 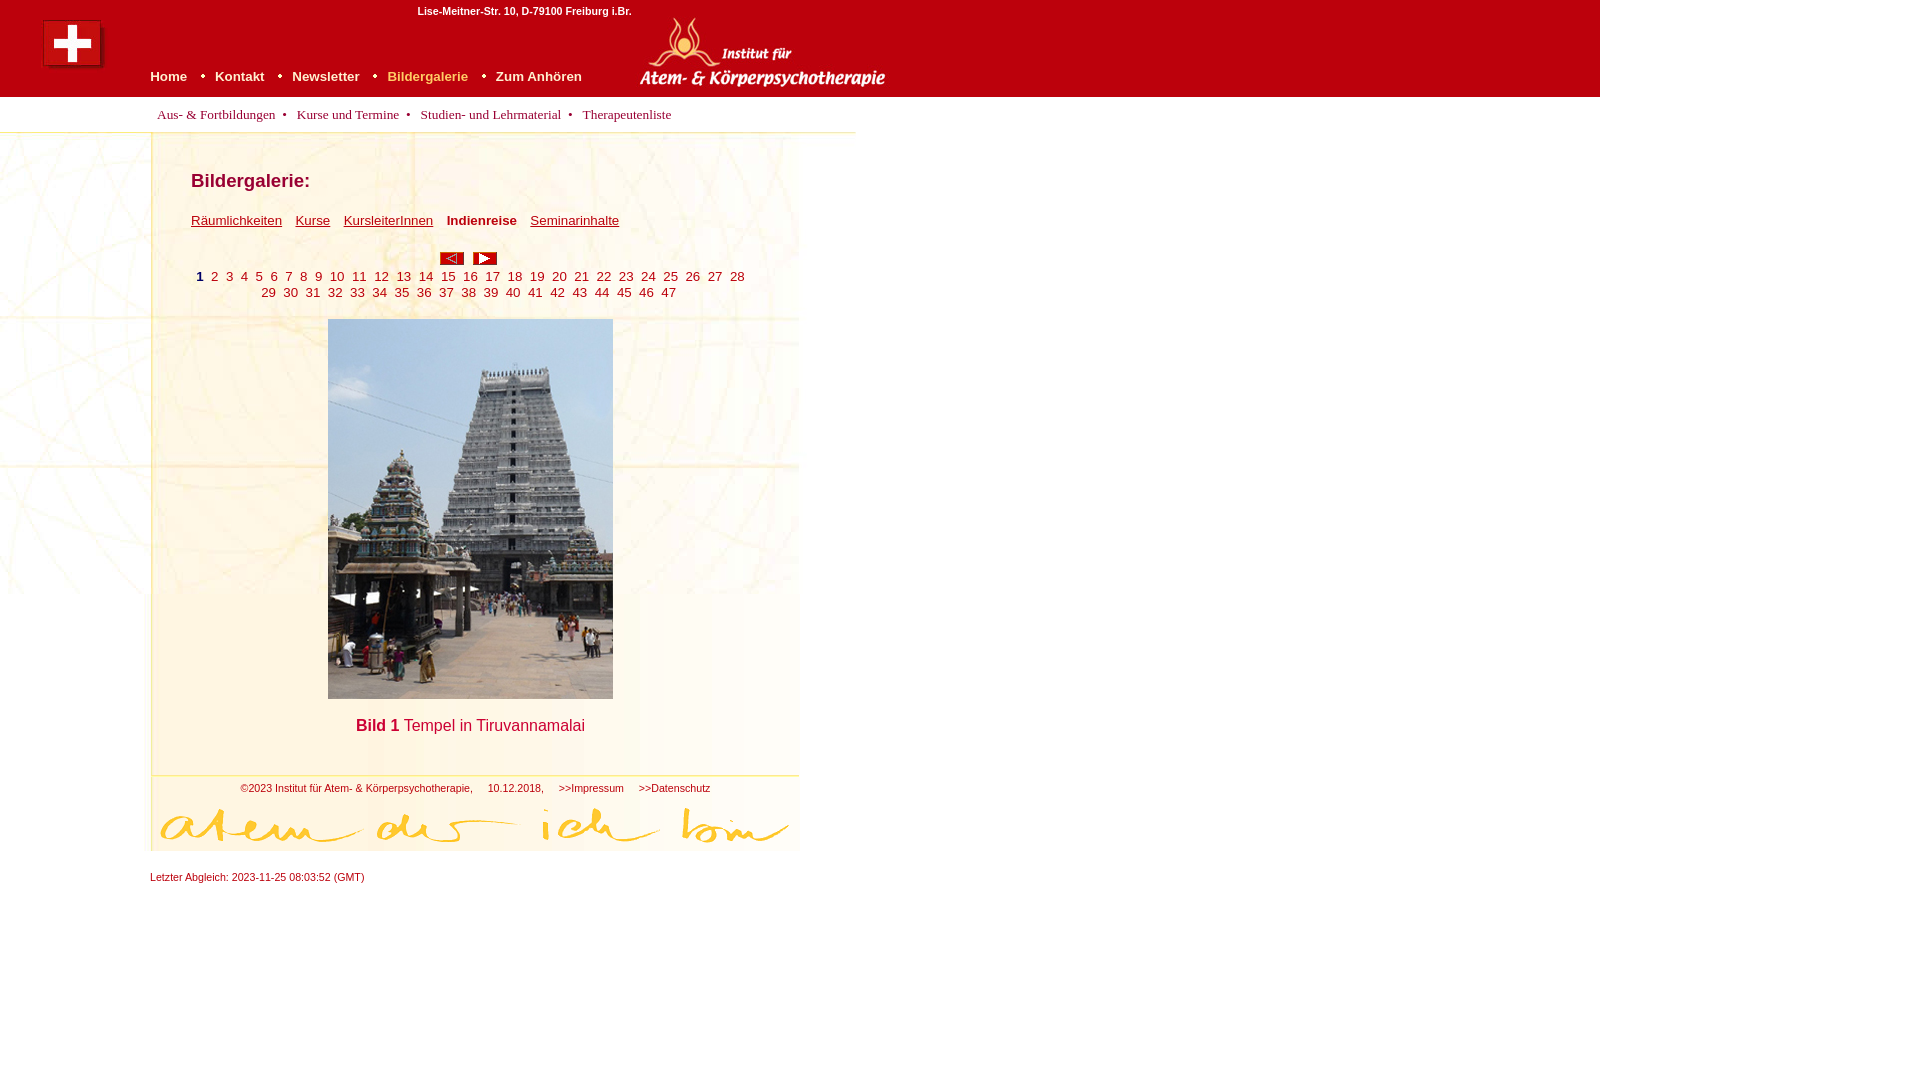 I want to click on 45, so click(x=624, y=292).